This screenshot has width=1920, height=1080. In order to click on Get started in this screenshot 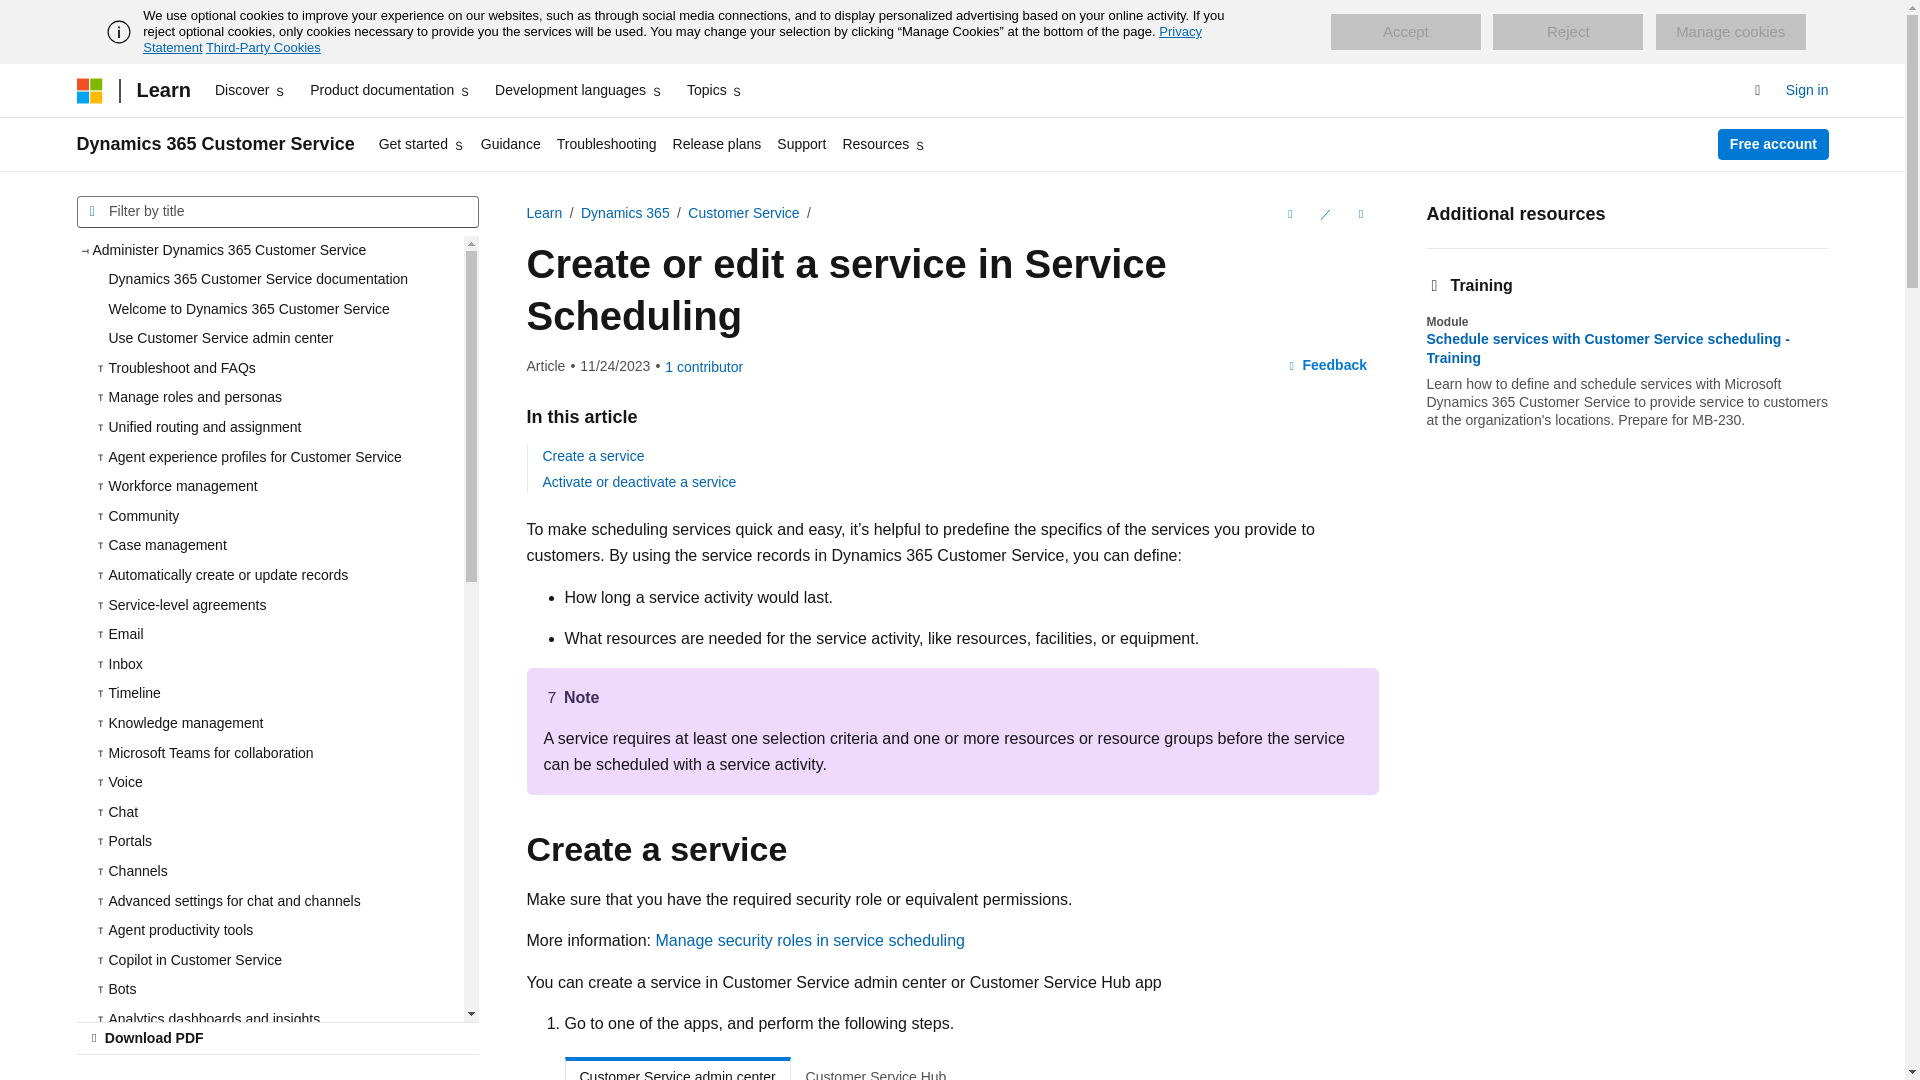, I will do `click(421, 144)`.